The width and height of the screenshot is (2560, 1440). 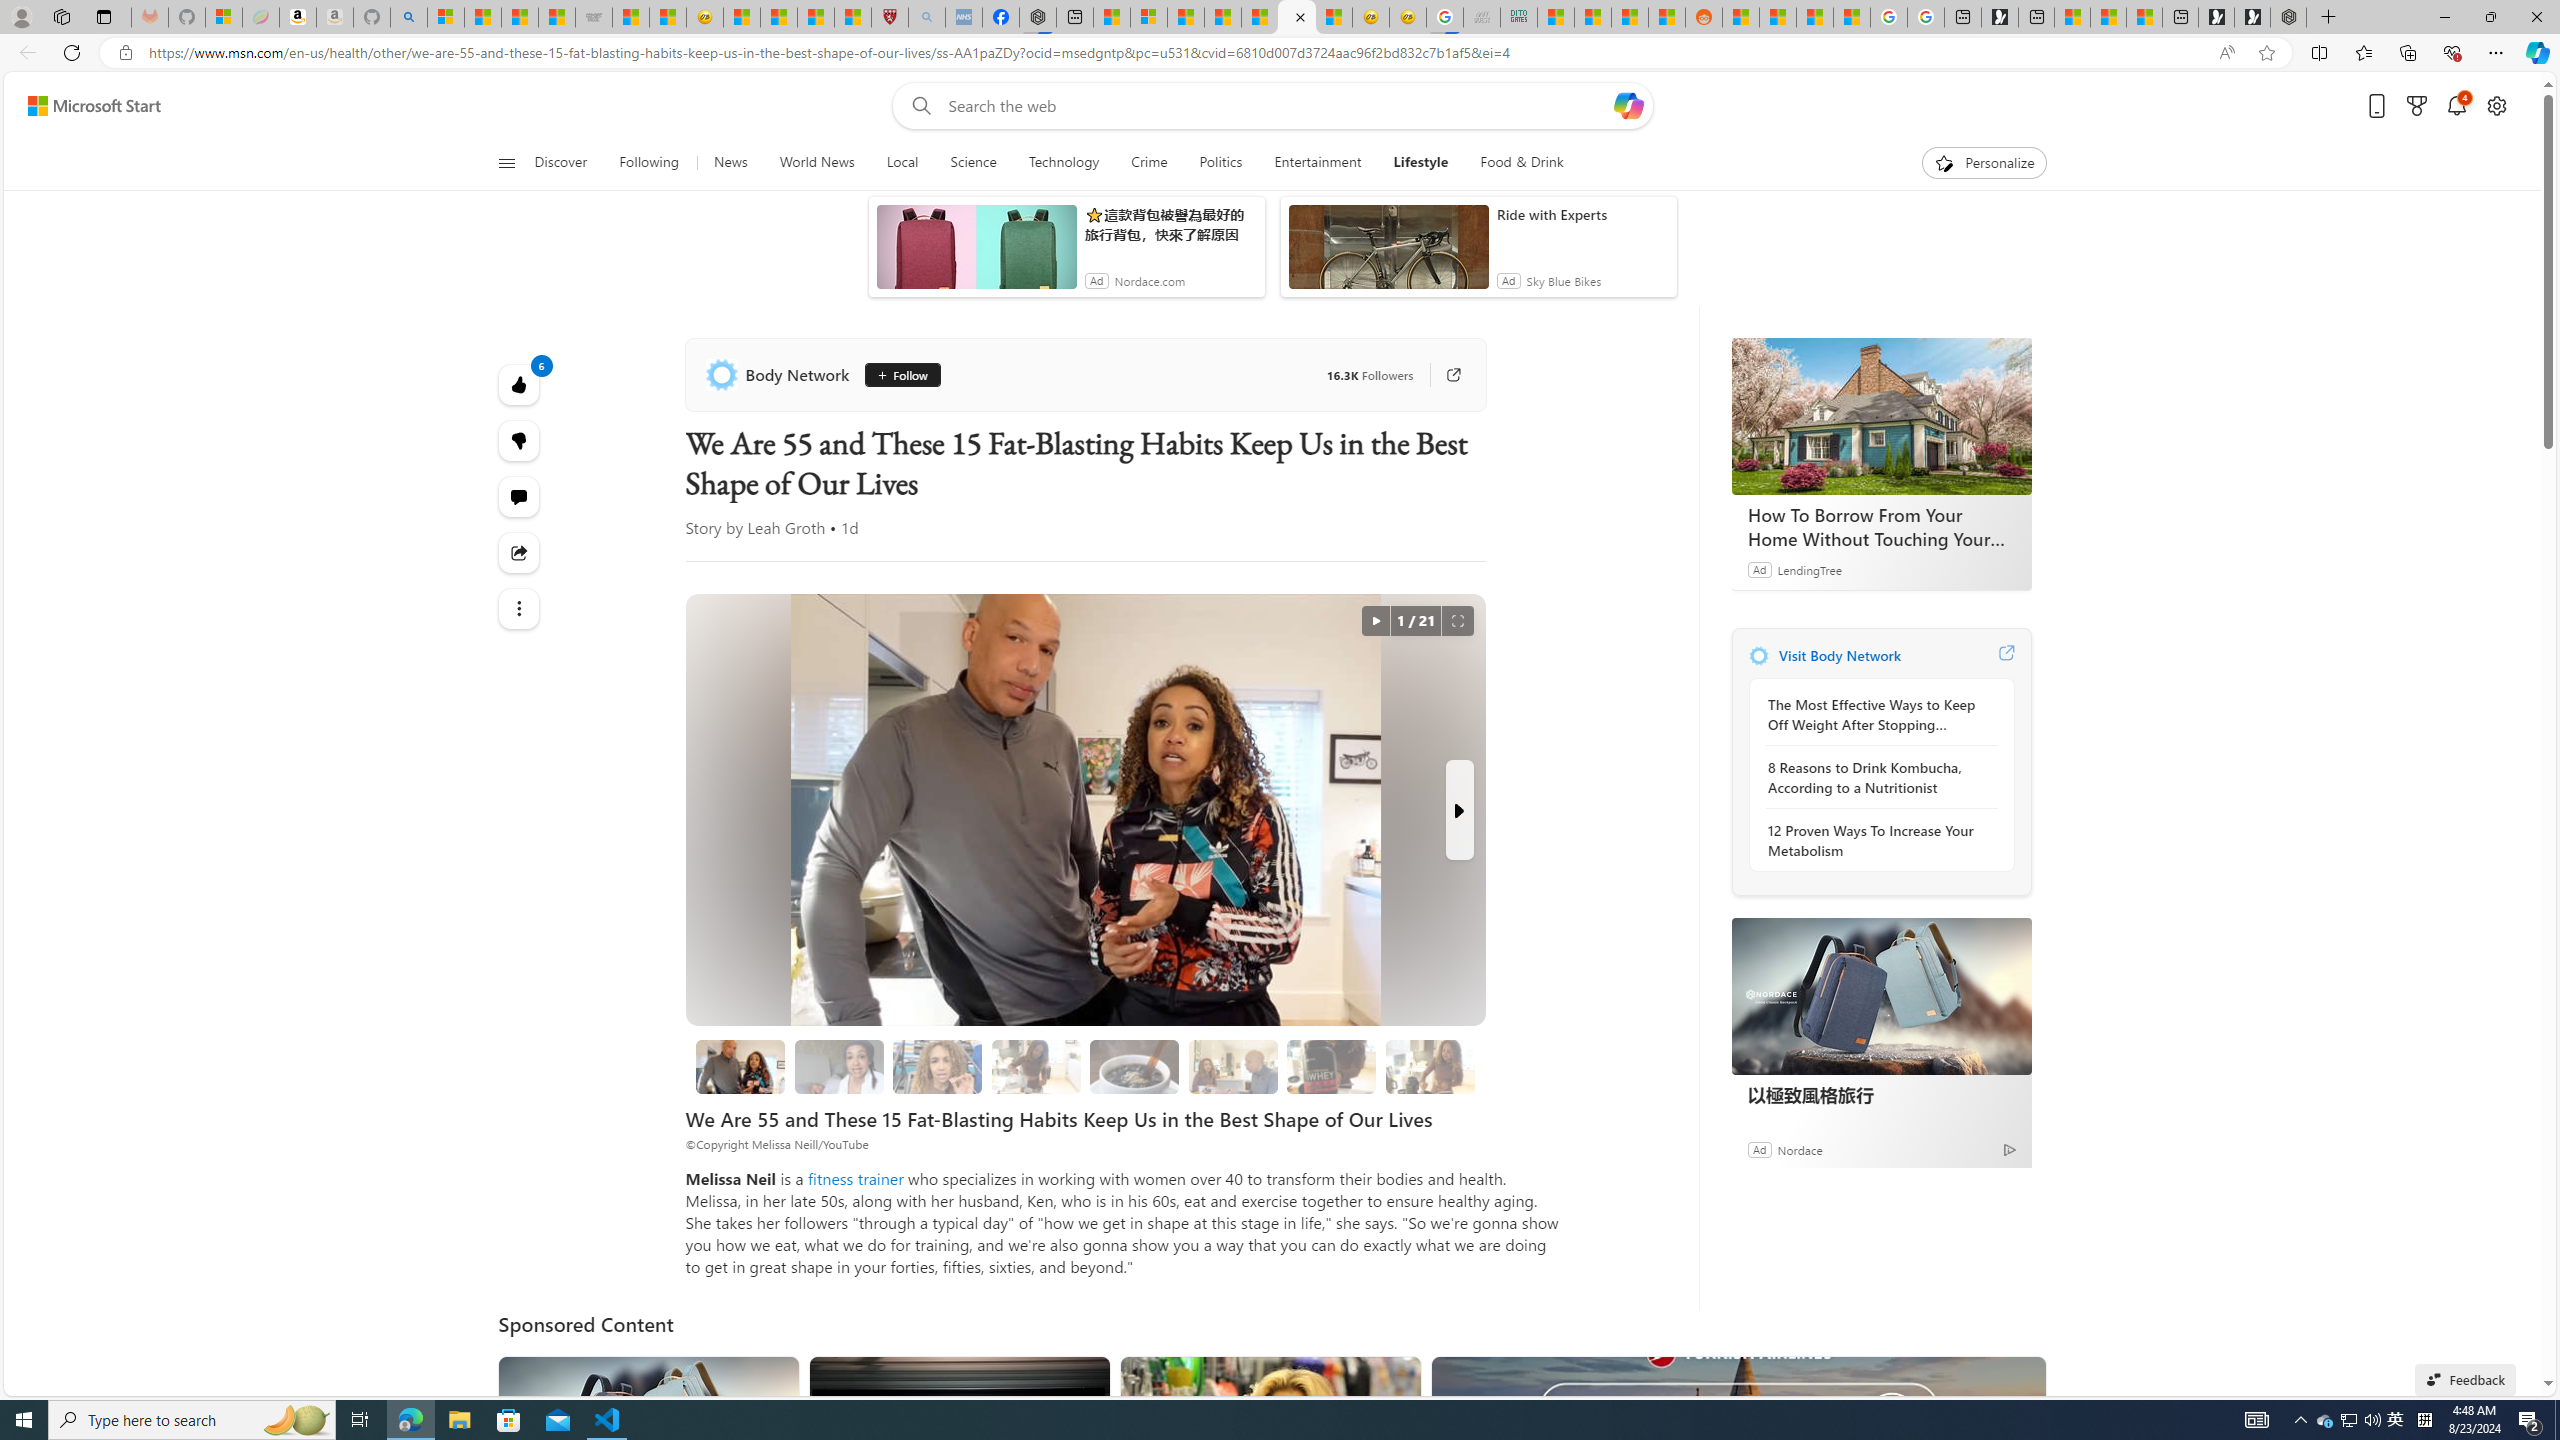 What do you see at coordinates (1429, 1066) in the screenshot?
I see `7 They Don't Skip Meals` at bounding box center [1429, 1066].